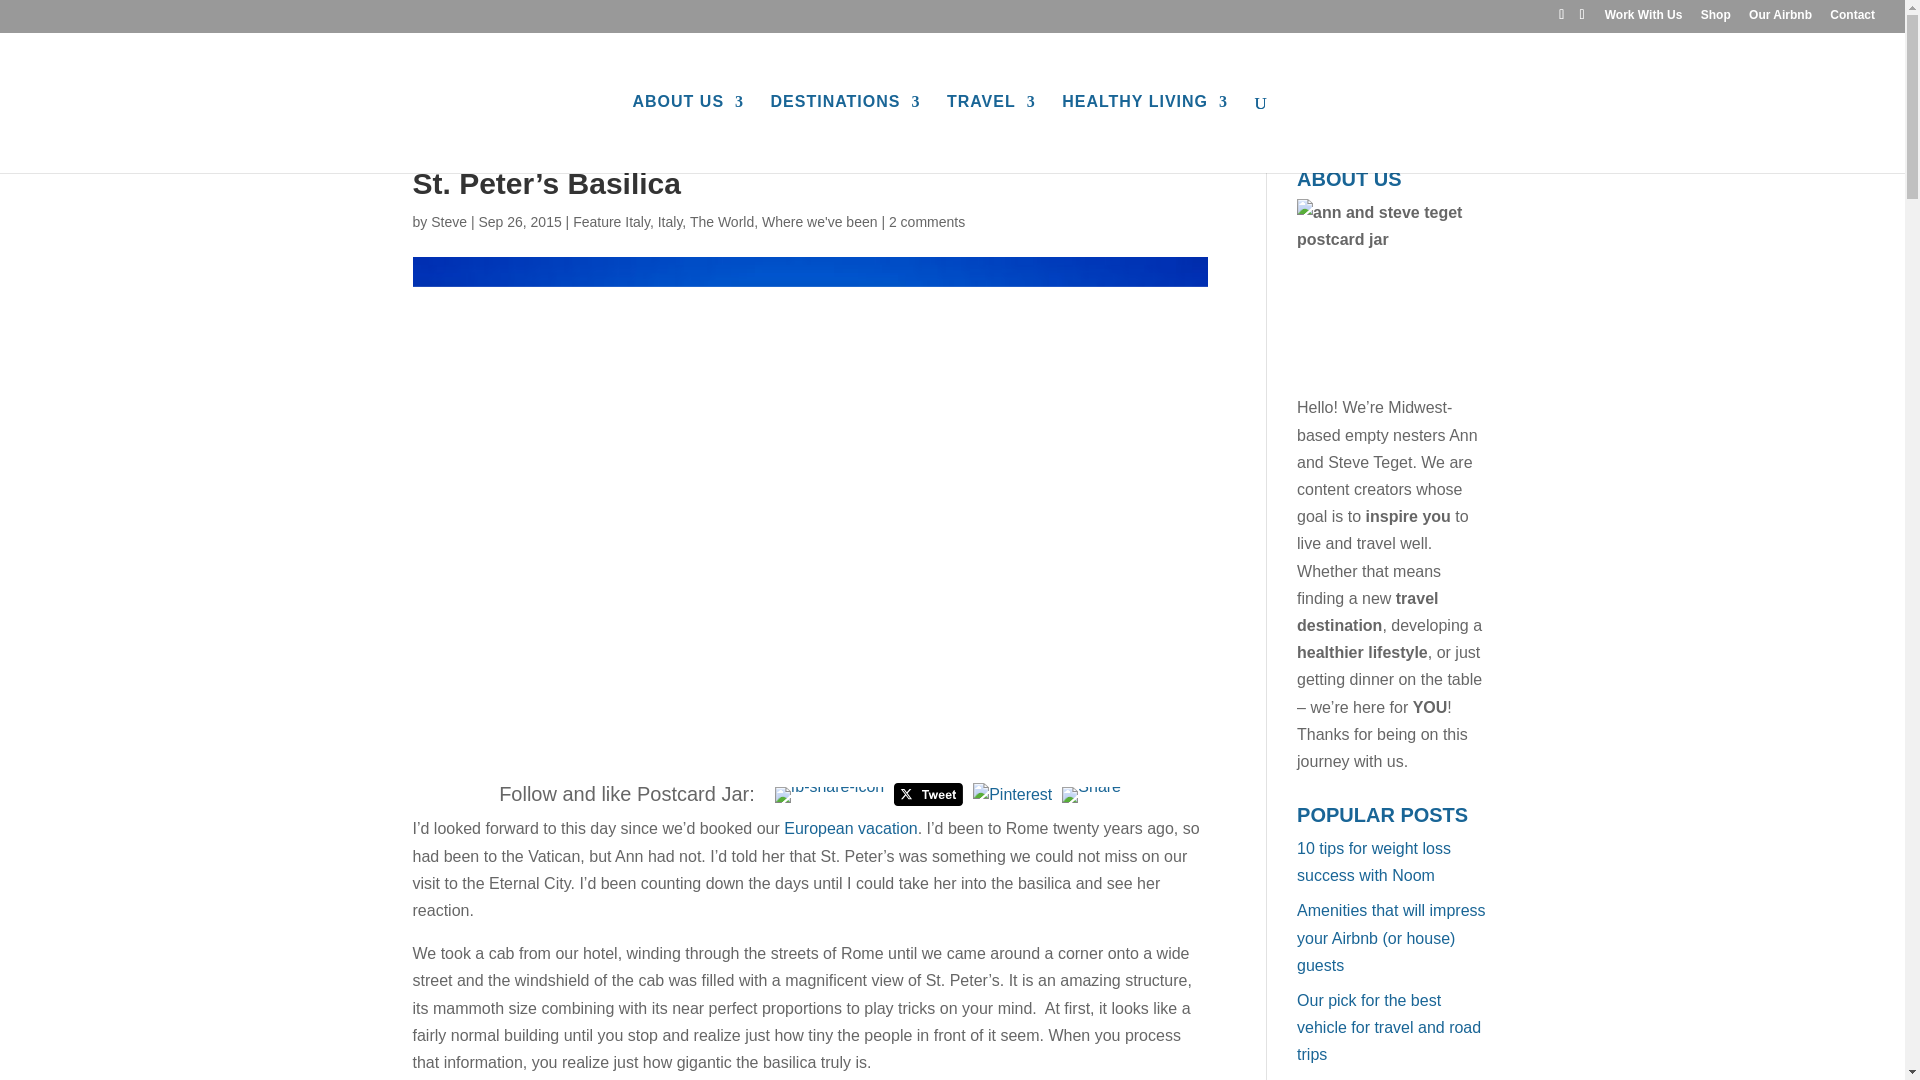 The width and height of the screenshot is (1920, 1080). Describe the element at coordinates (1852, 19) in the screenshot. I see `Contact` at that location.